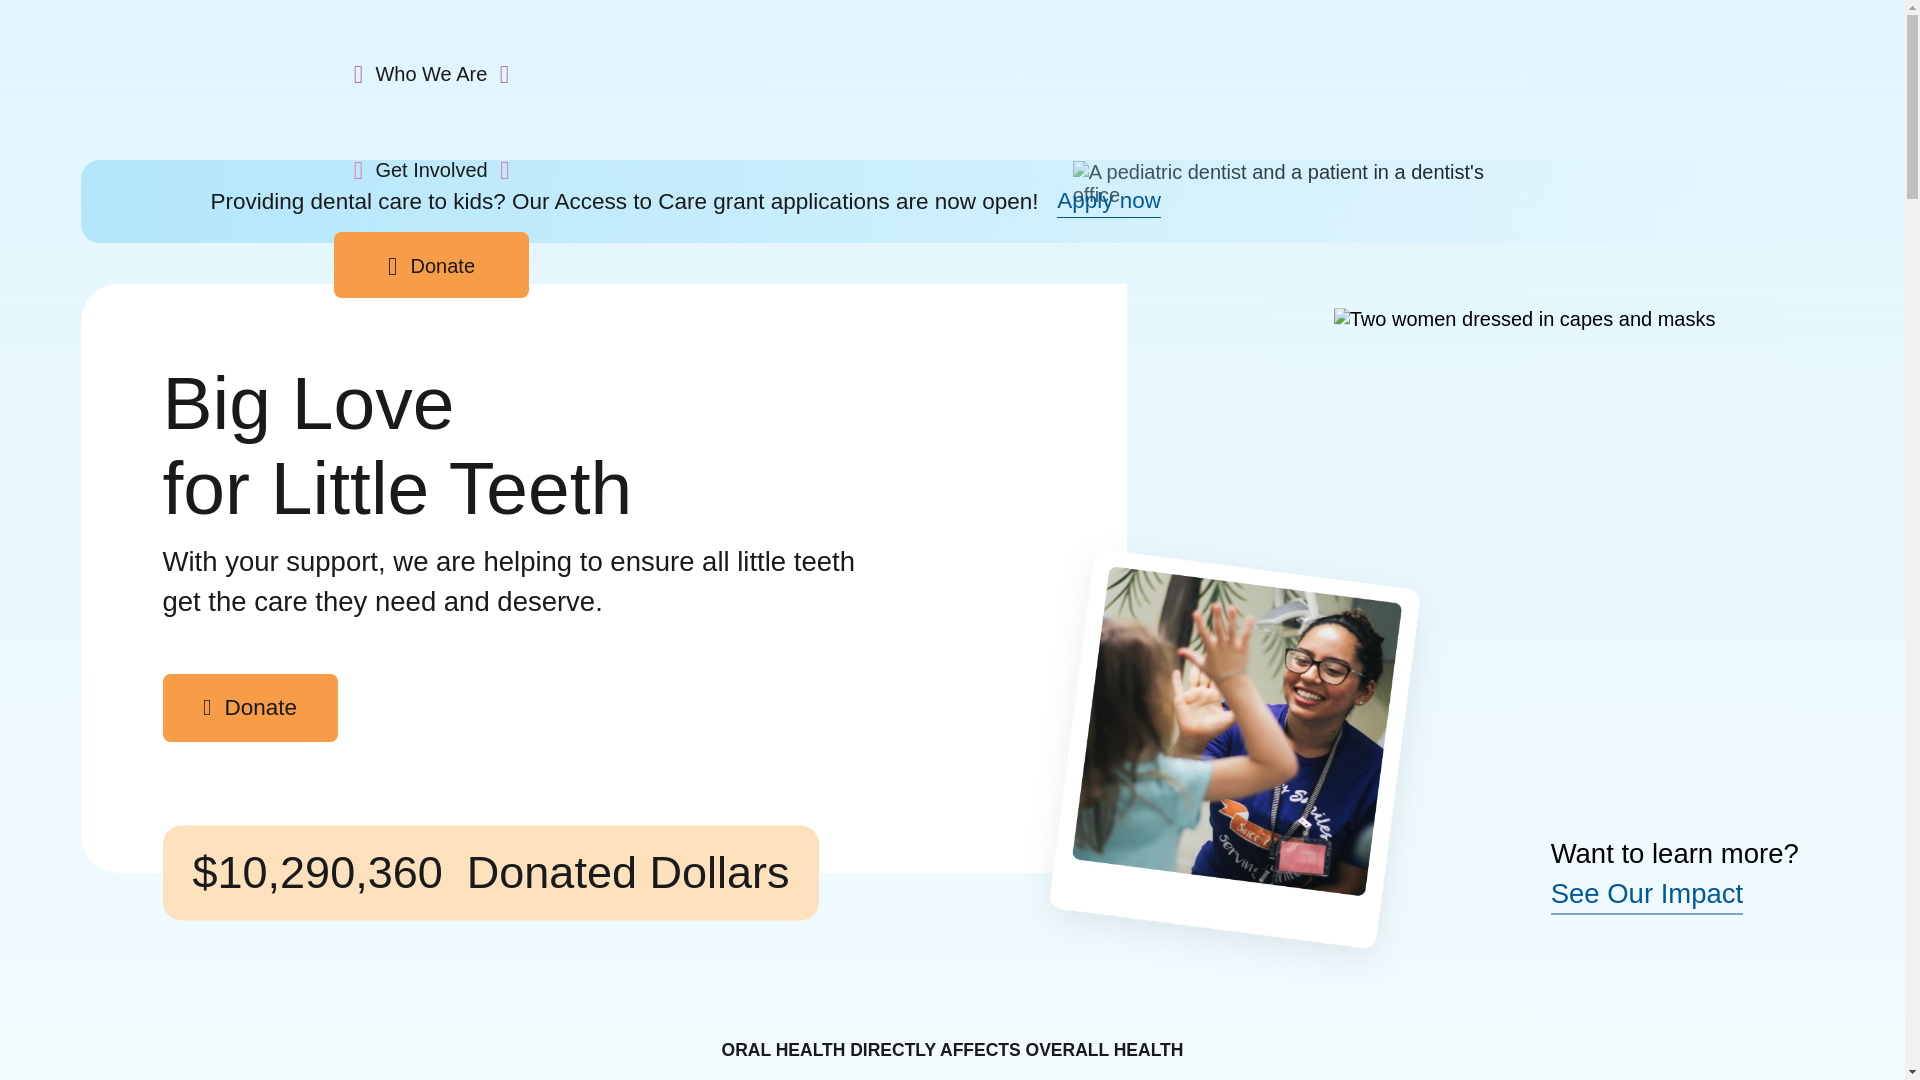 Image resolution: width=1920 pixels, height=1080 pixels. I want to click on Who We Are, so click(432, 72).